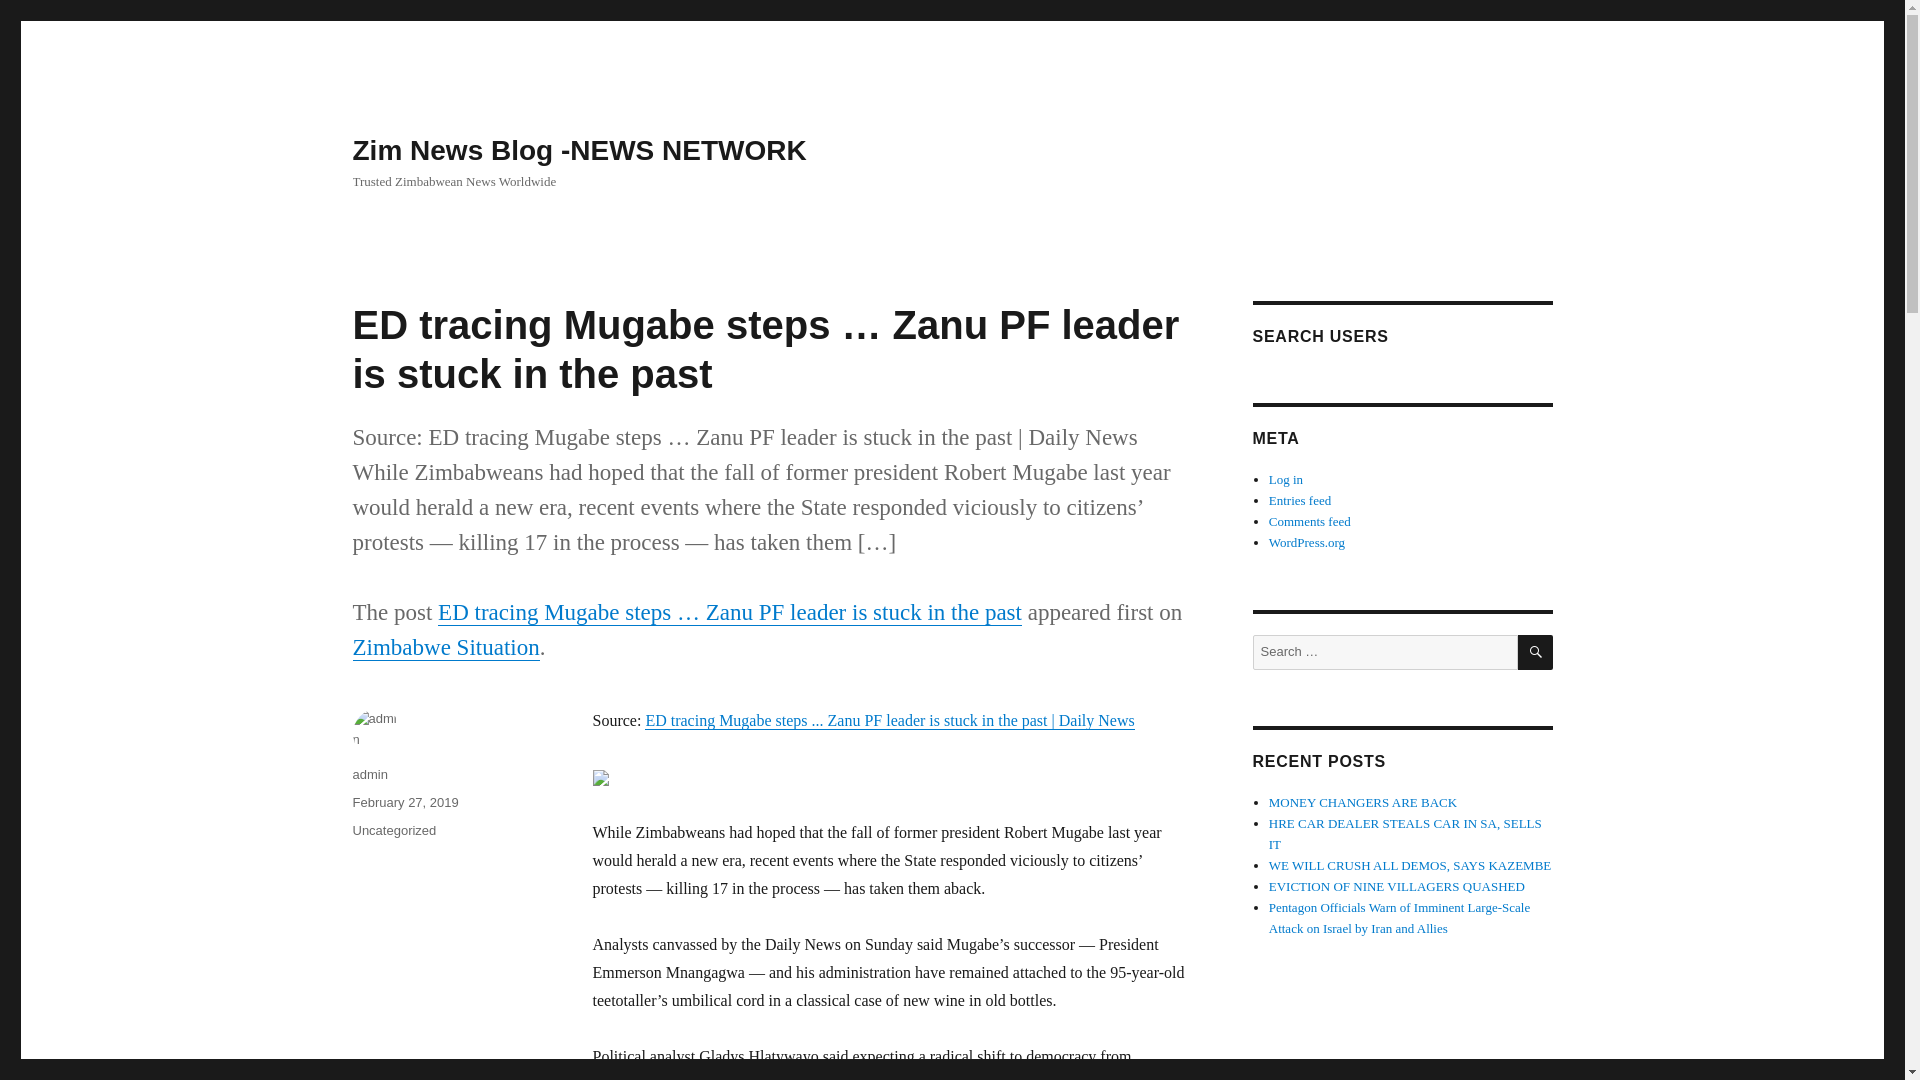 The height and width of the screenshot is (1080, 1920). What do you see at coordinates (369, 774) in the screenshot?
I see `admin` at bounding box center [369, 774].